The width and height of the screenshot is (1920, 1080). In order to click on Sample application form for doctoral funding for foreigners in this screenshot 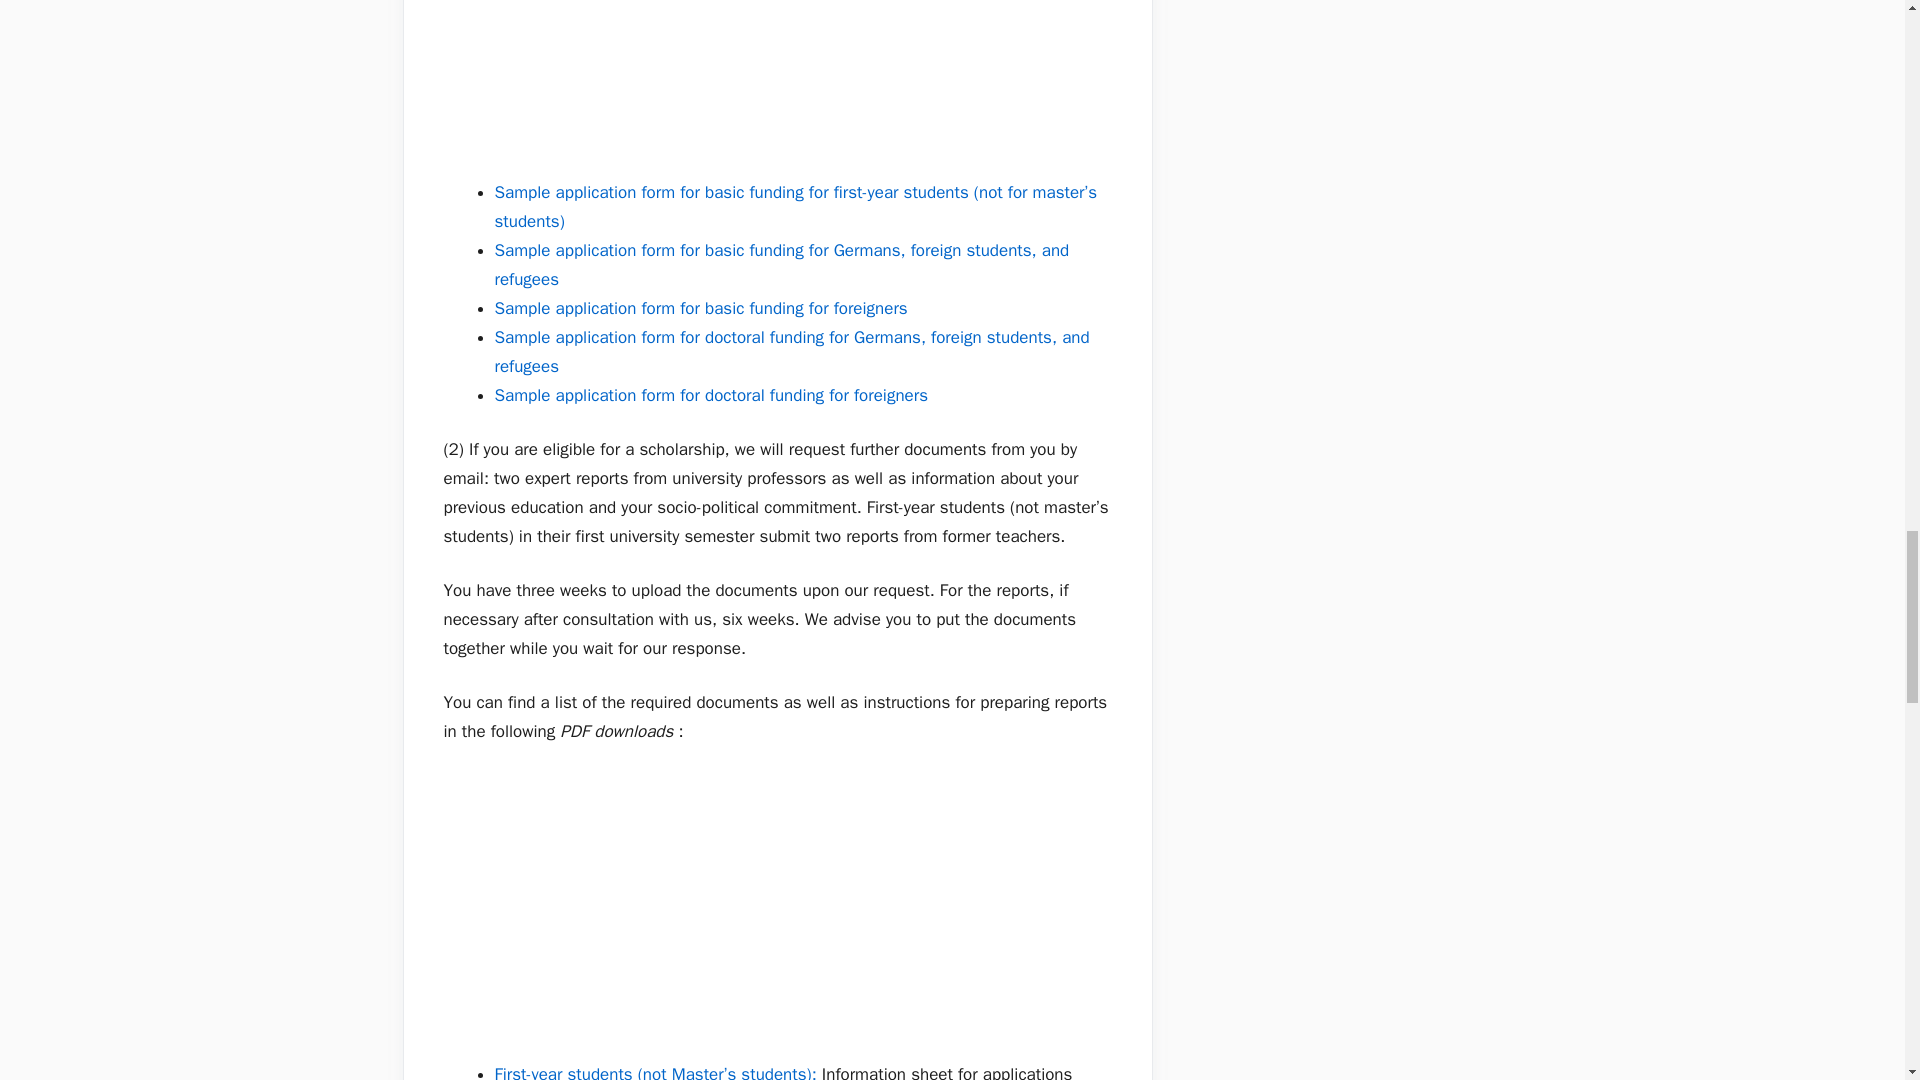, I will do `click(710, 395)`.